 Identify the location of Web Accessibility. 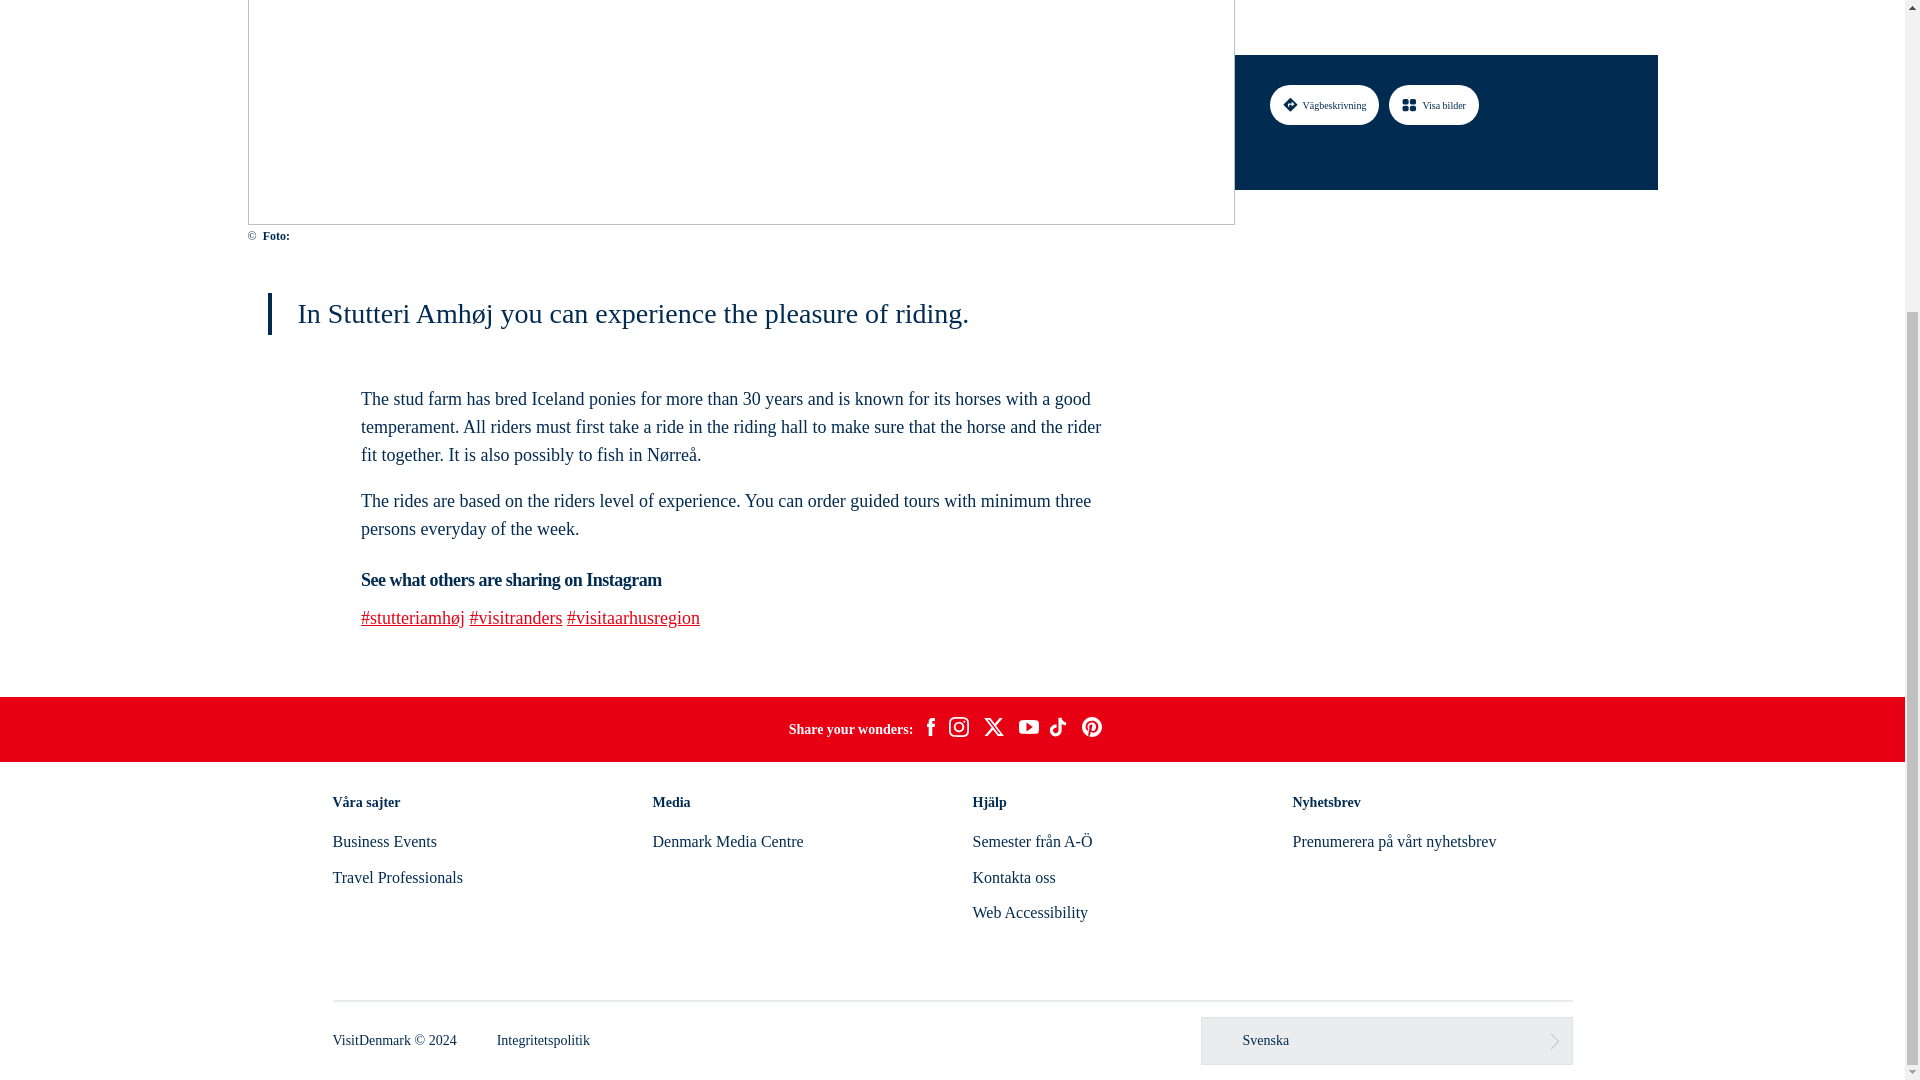
(1030, 912).